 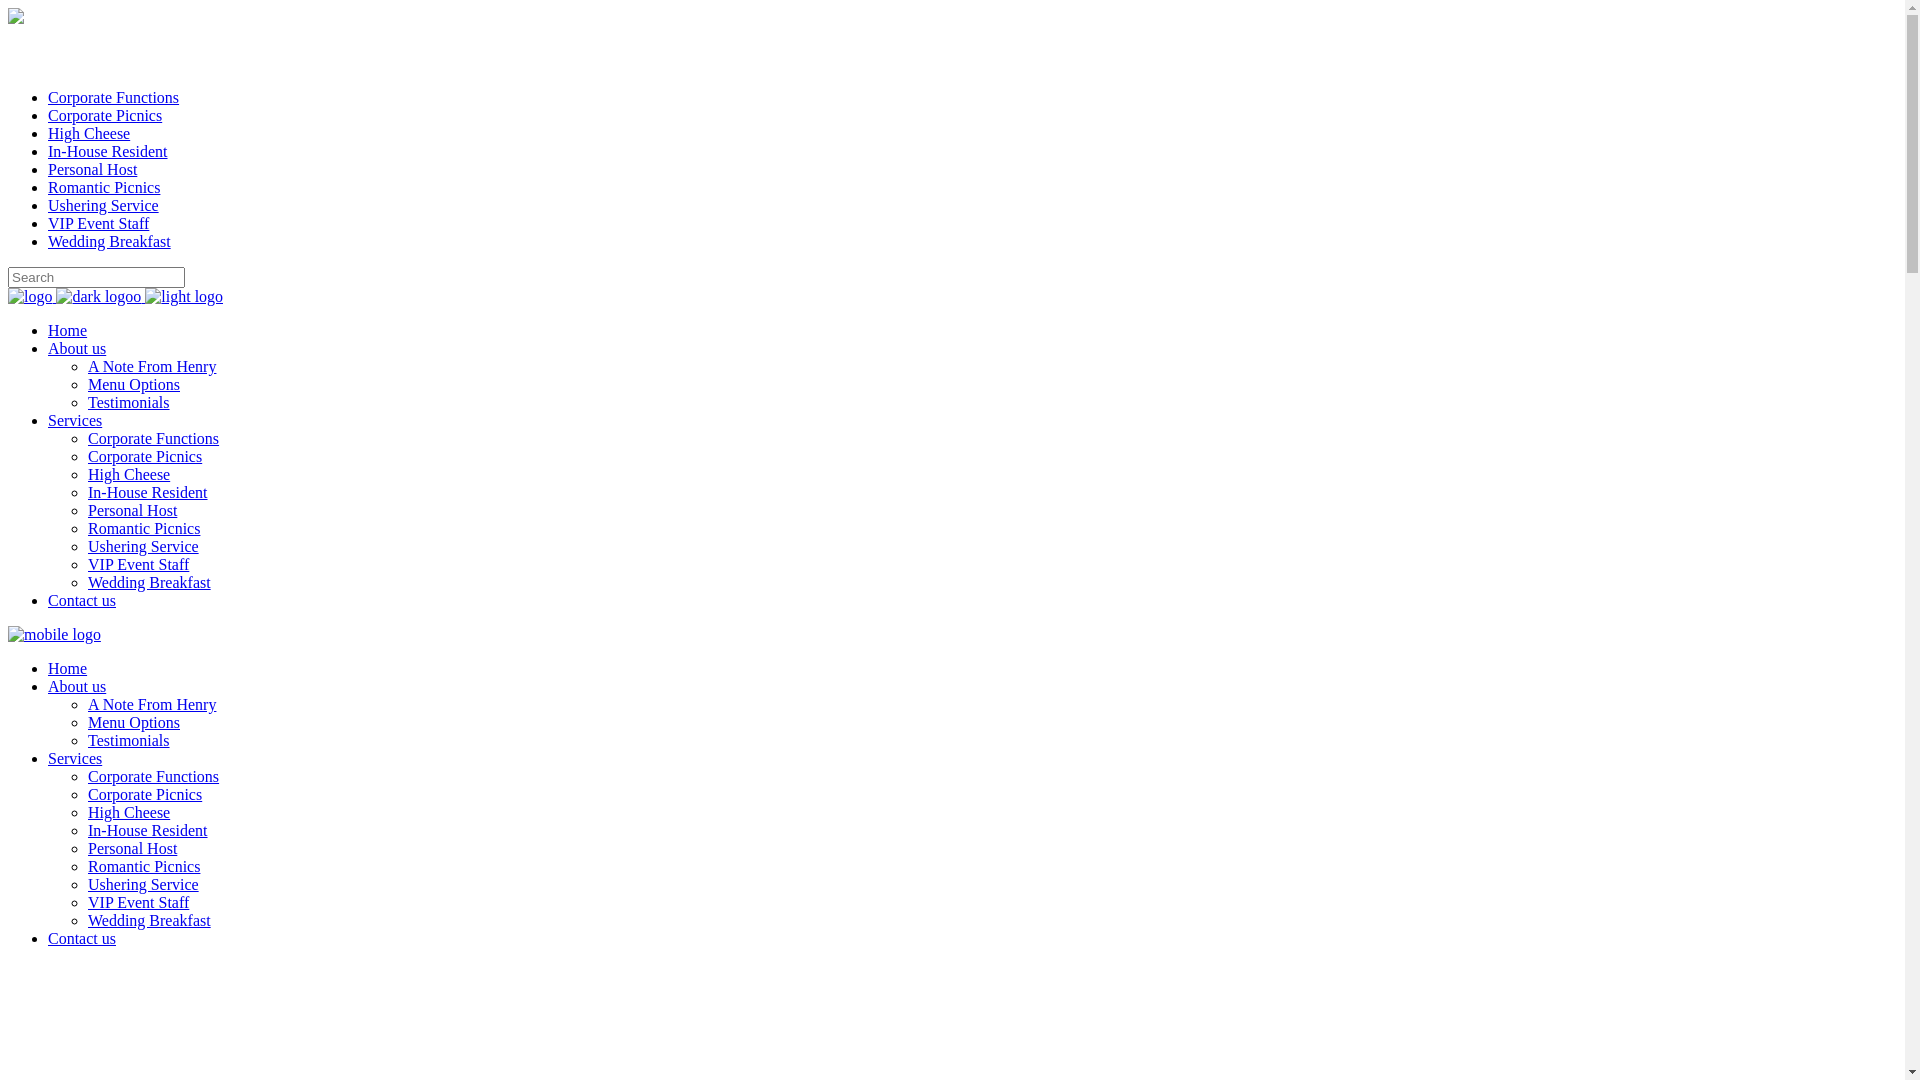 What do you see at coordinates (129, 740) in the screenshot?
I see `Testimonials` at bounding box center [129, 740].